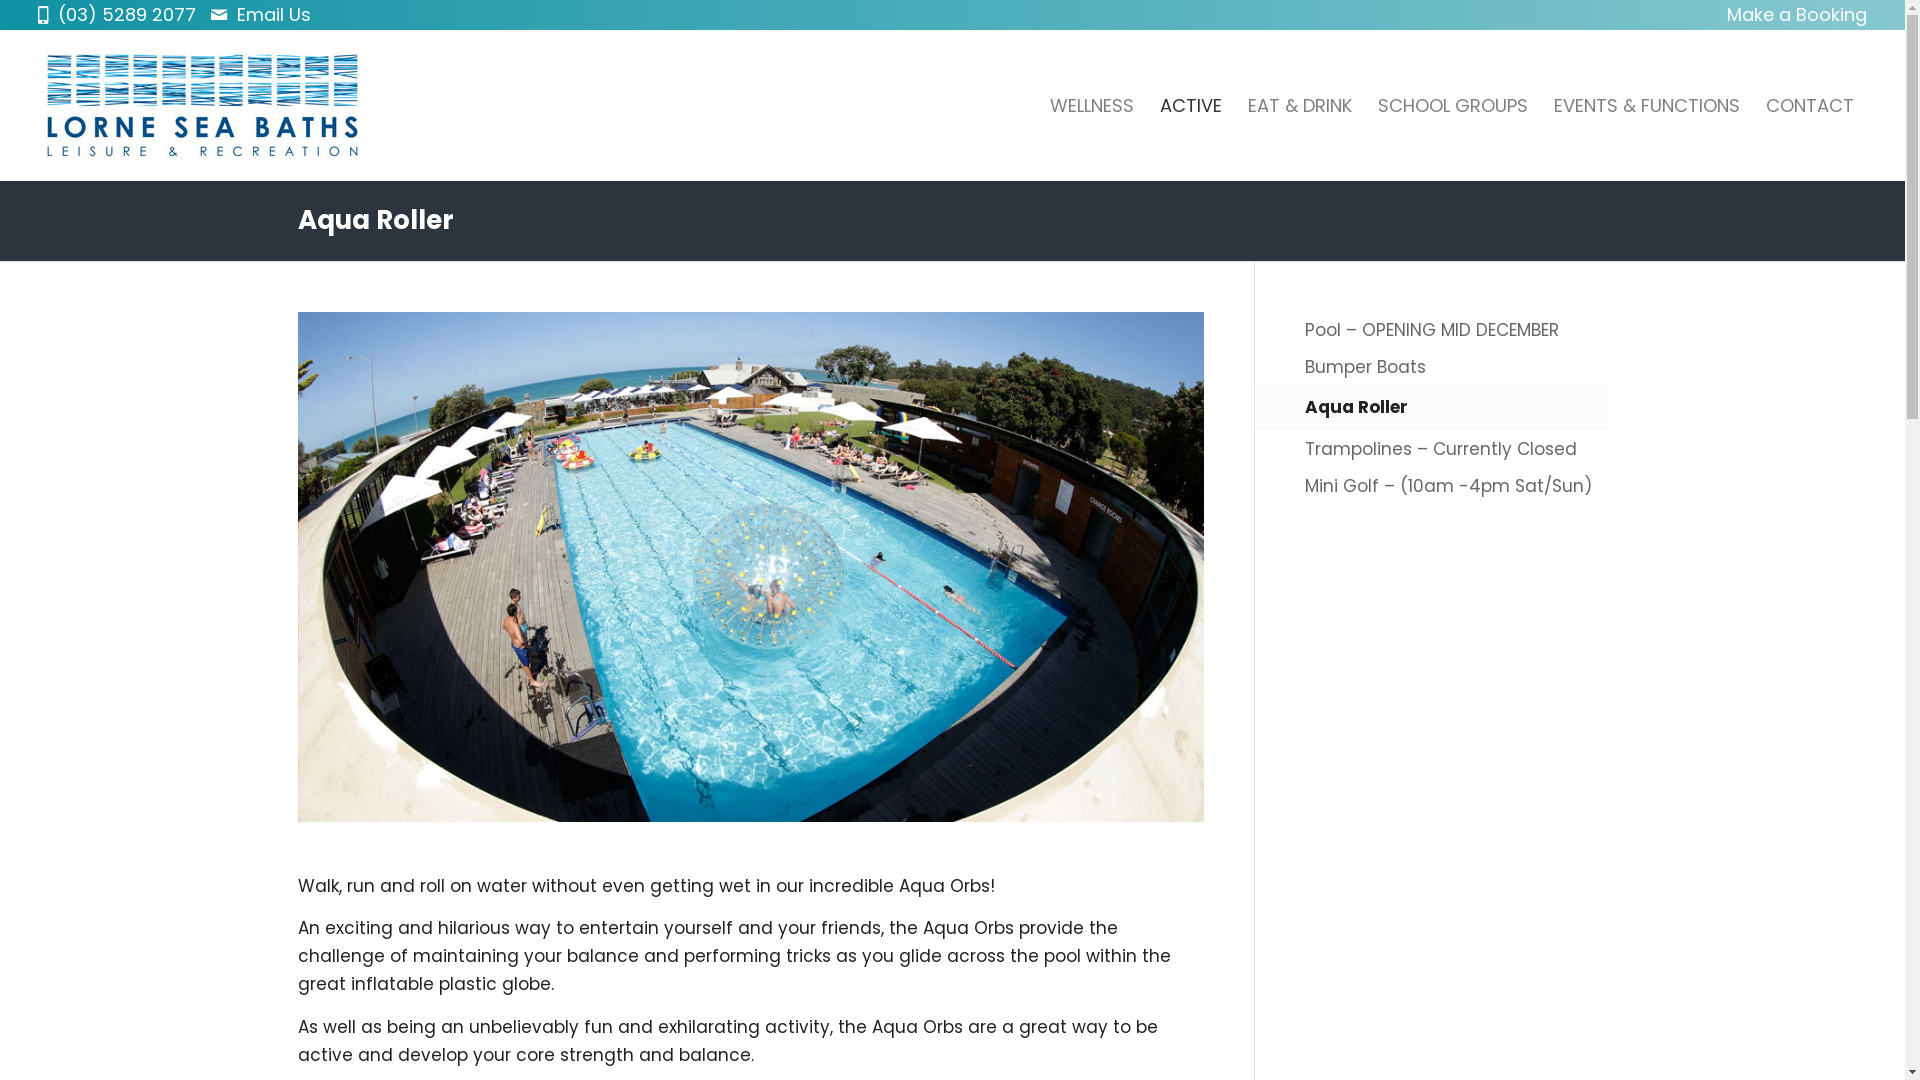  Describe the element at coordinates (1647, 106) in the screenshot. I see `EVENTS & FUNCTIONS` at that location.